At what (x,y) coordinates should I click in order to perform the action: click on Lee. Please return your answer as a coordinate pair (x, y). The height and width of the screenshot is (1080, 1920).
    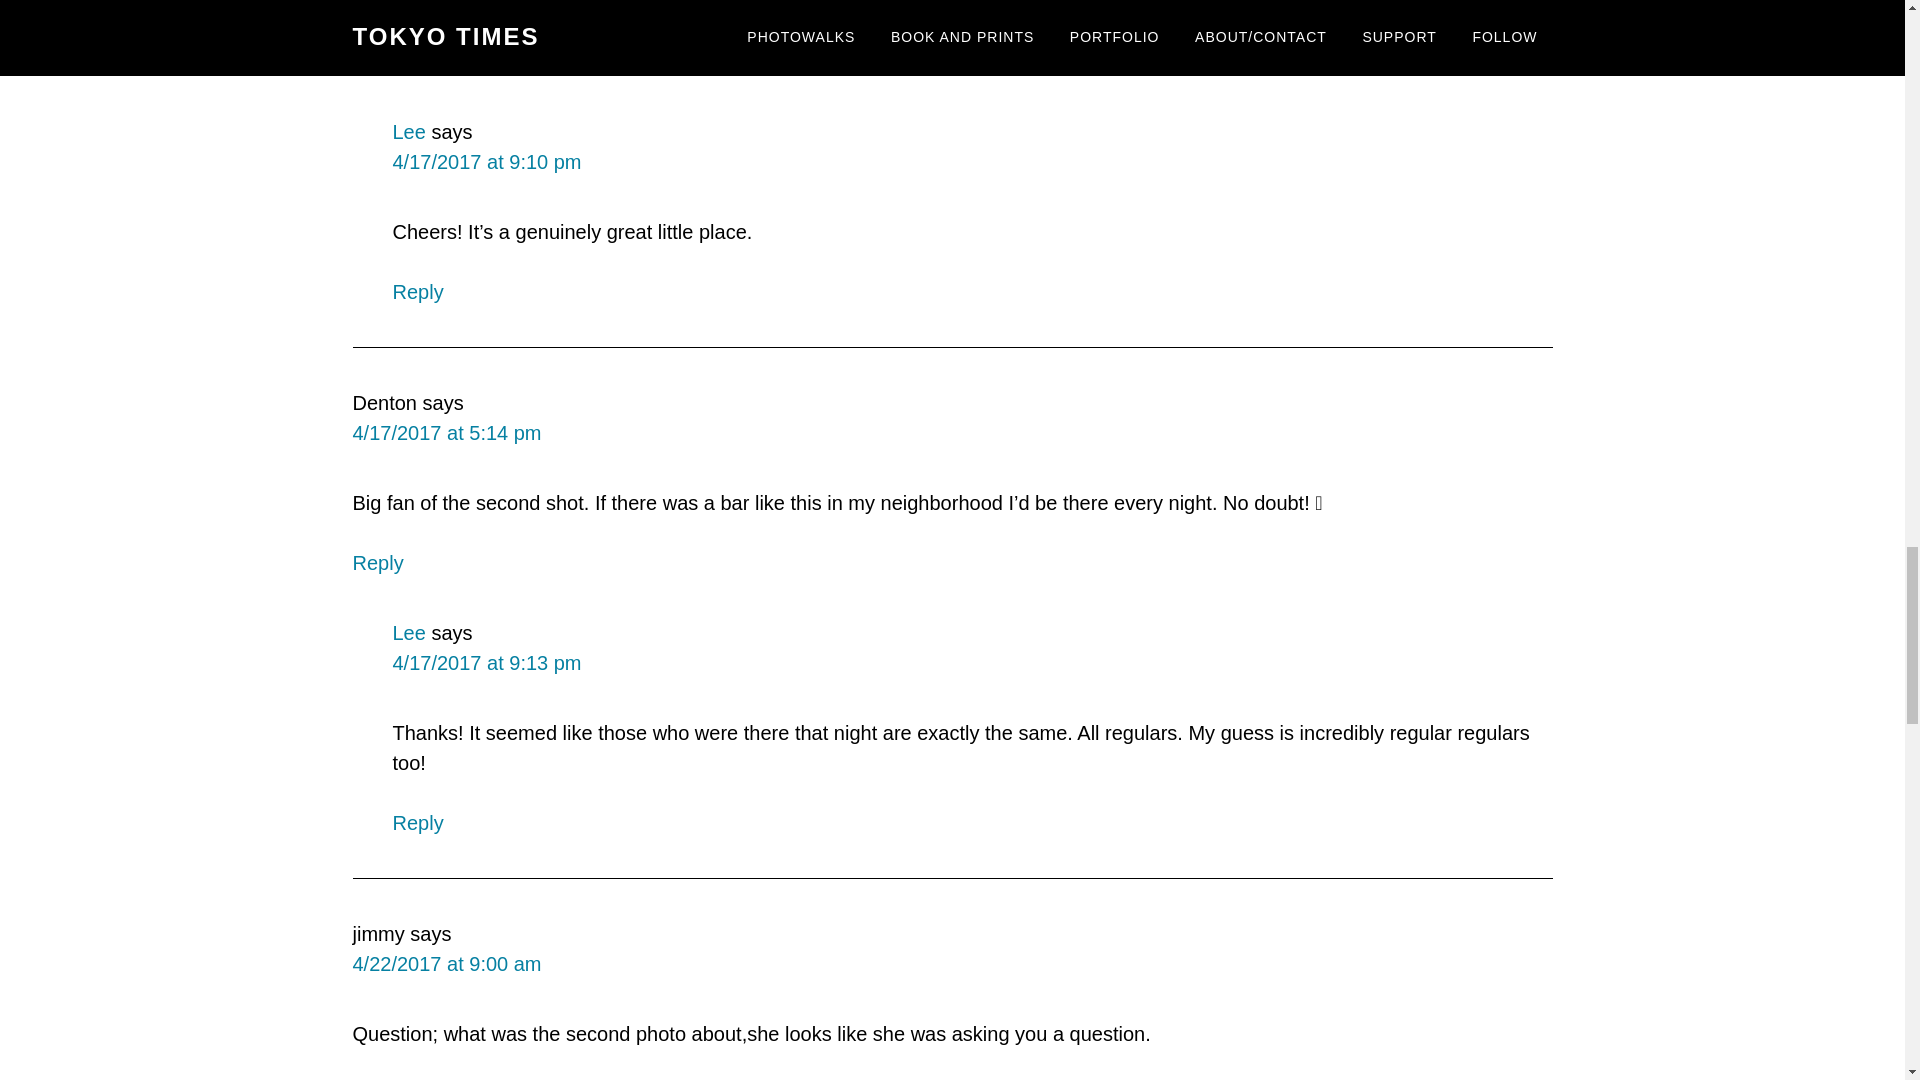
    Looking at the image, I should click on (408, 632).